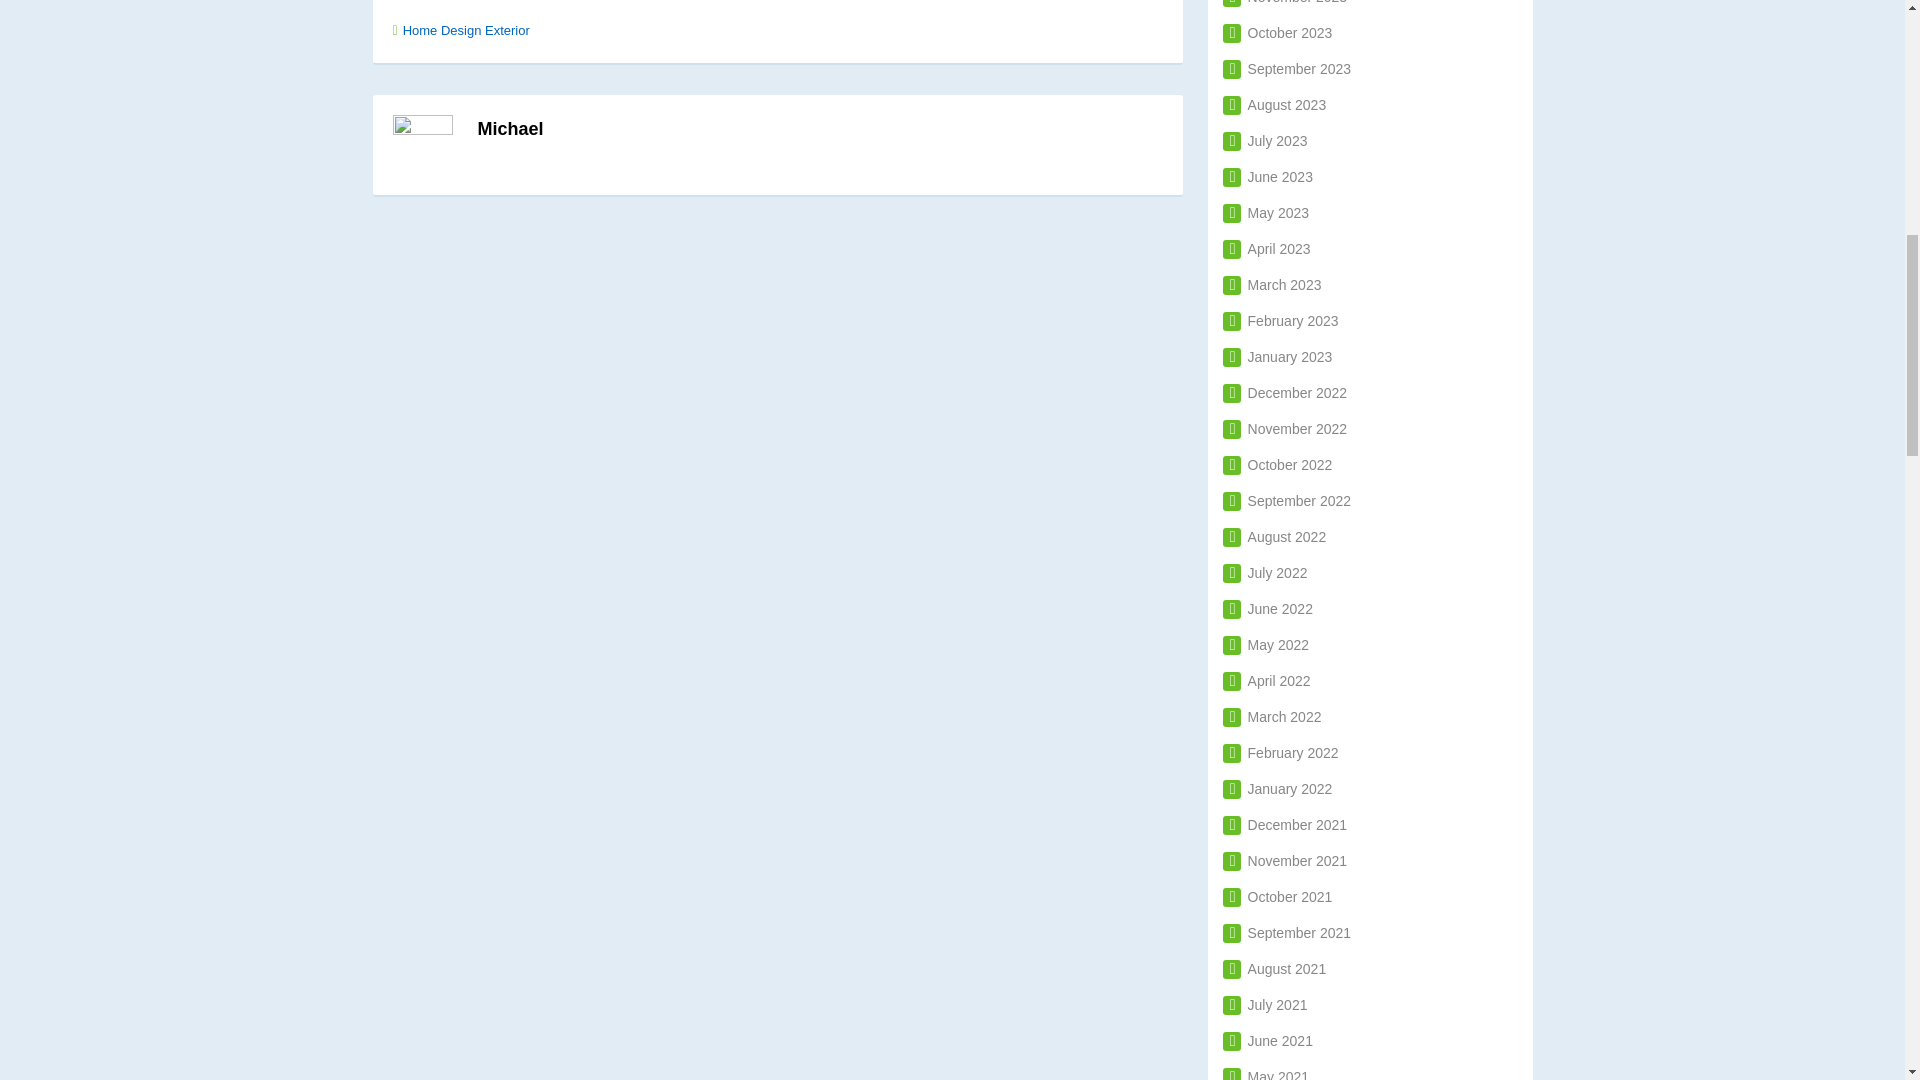  I want to click on October 2023, so click(1278, 32).